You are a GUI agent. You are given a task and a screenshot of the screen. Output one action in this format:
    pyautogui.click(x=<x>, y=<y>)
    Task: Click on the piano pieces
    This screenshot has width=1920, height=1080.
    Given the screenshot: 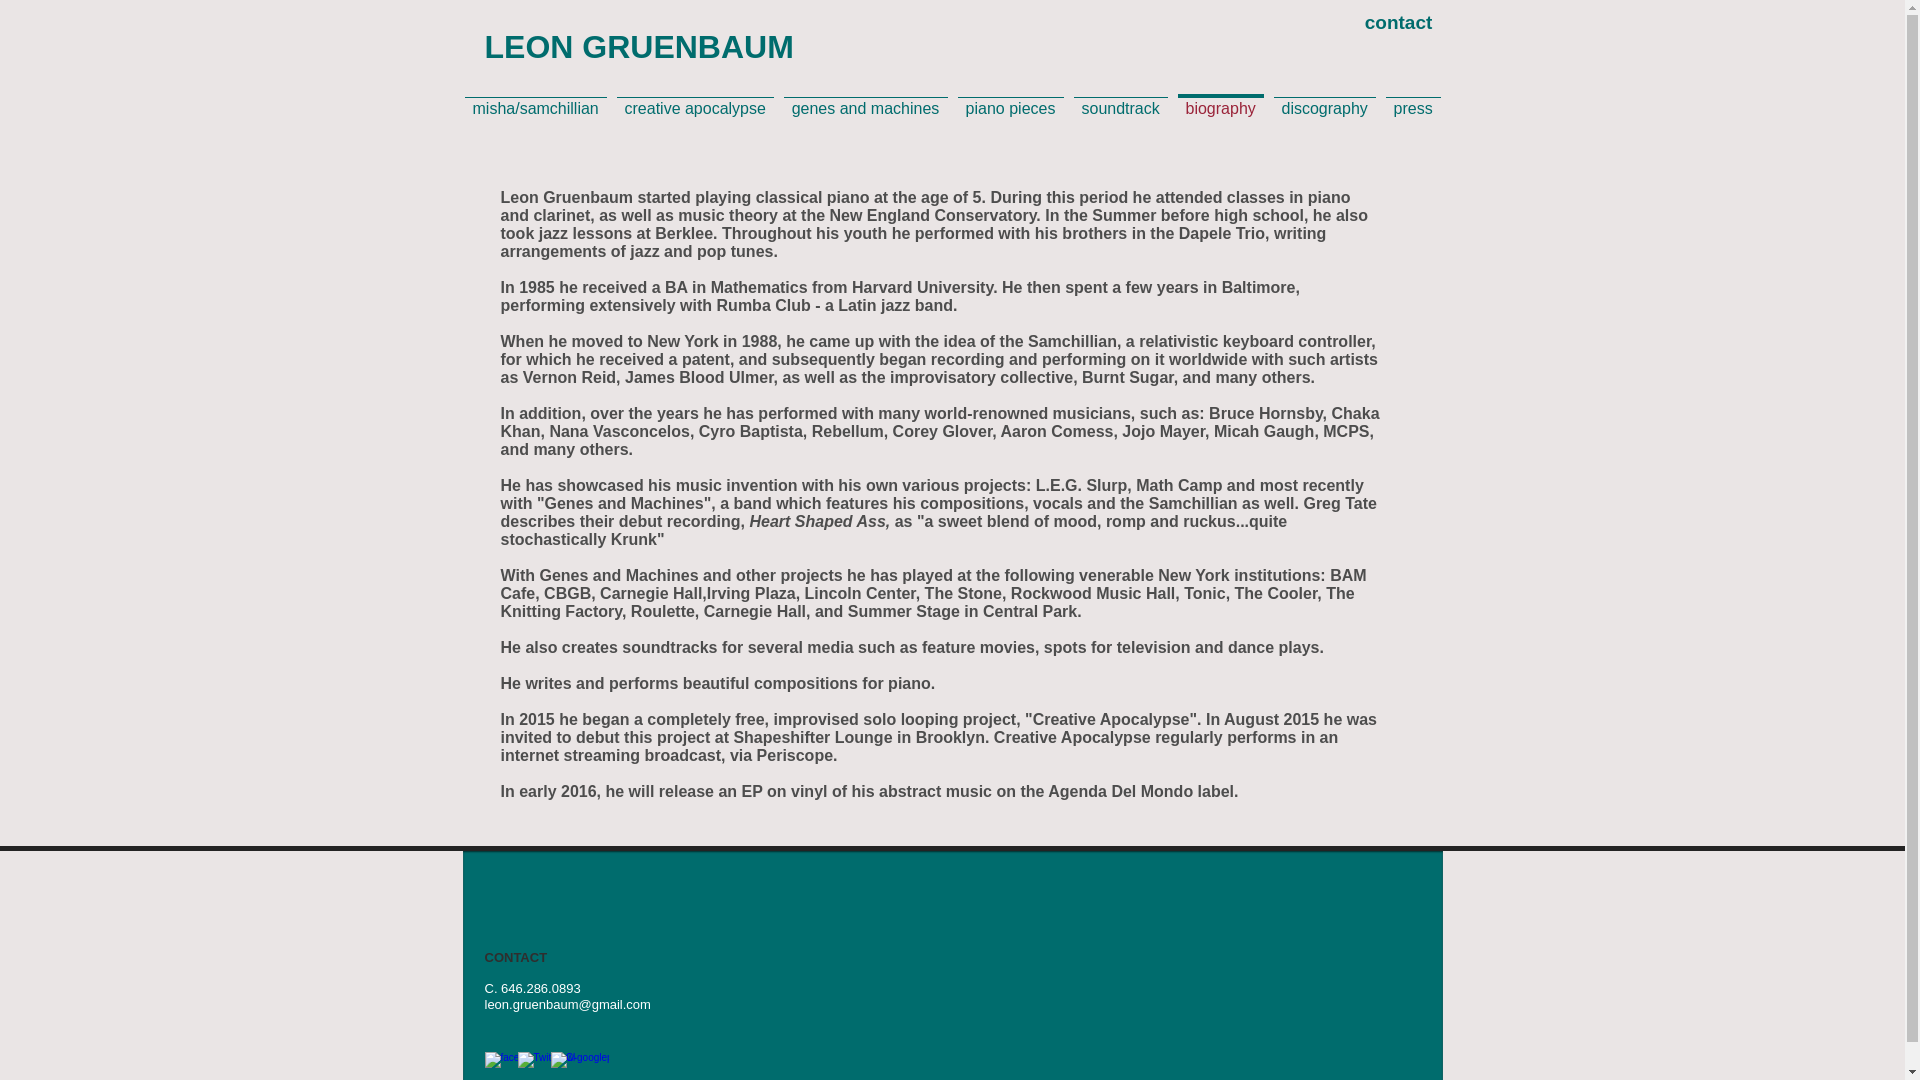 What is the action you would take?
    pyautogui.click(x=1010, y=99)
    